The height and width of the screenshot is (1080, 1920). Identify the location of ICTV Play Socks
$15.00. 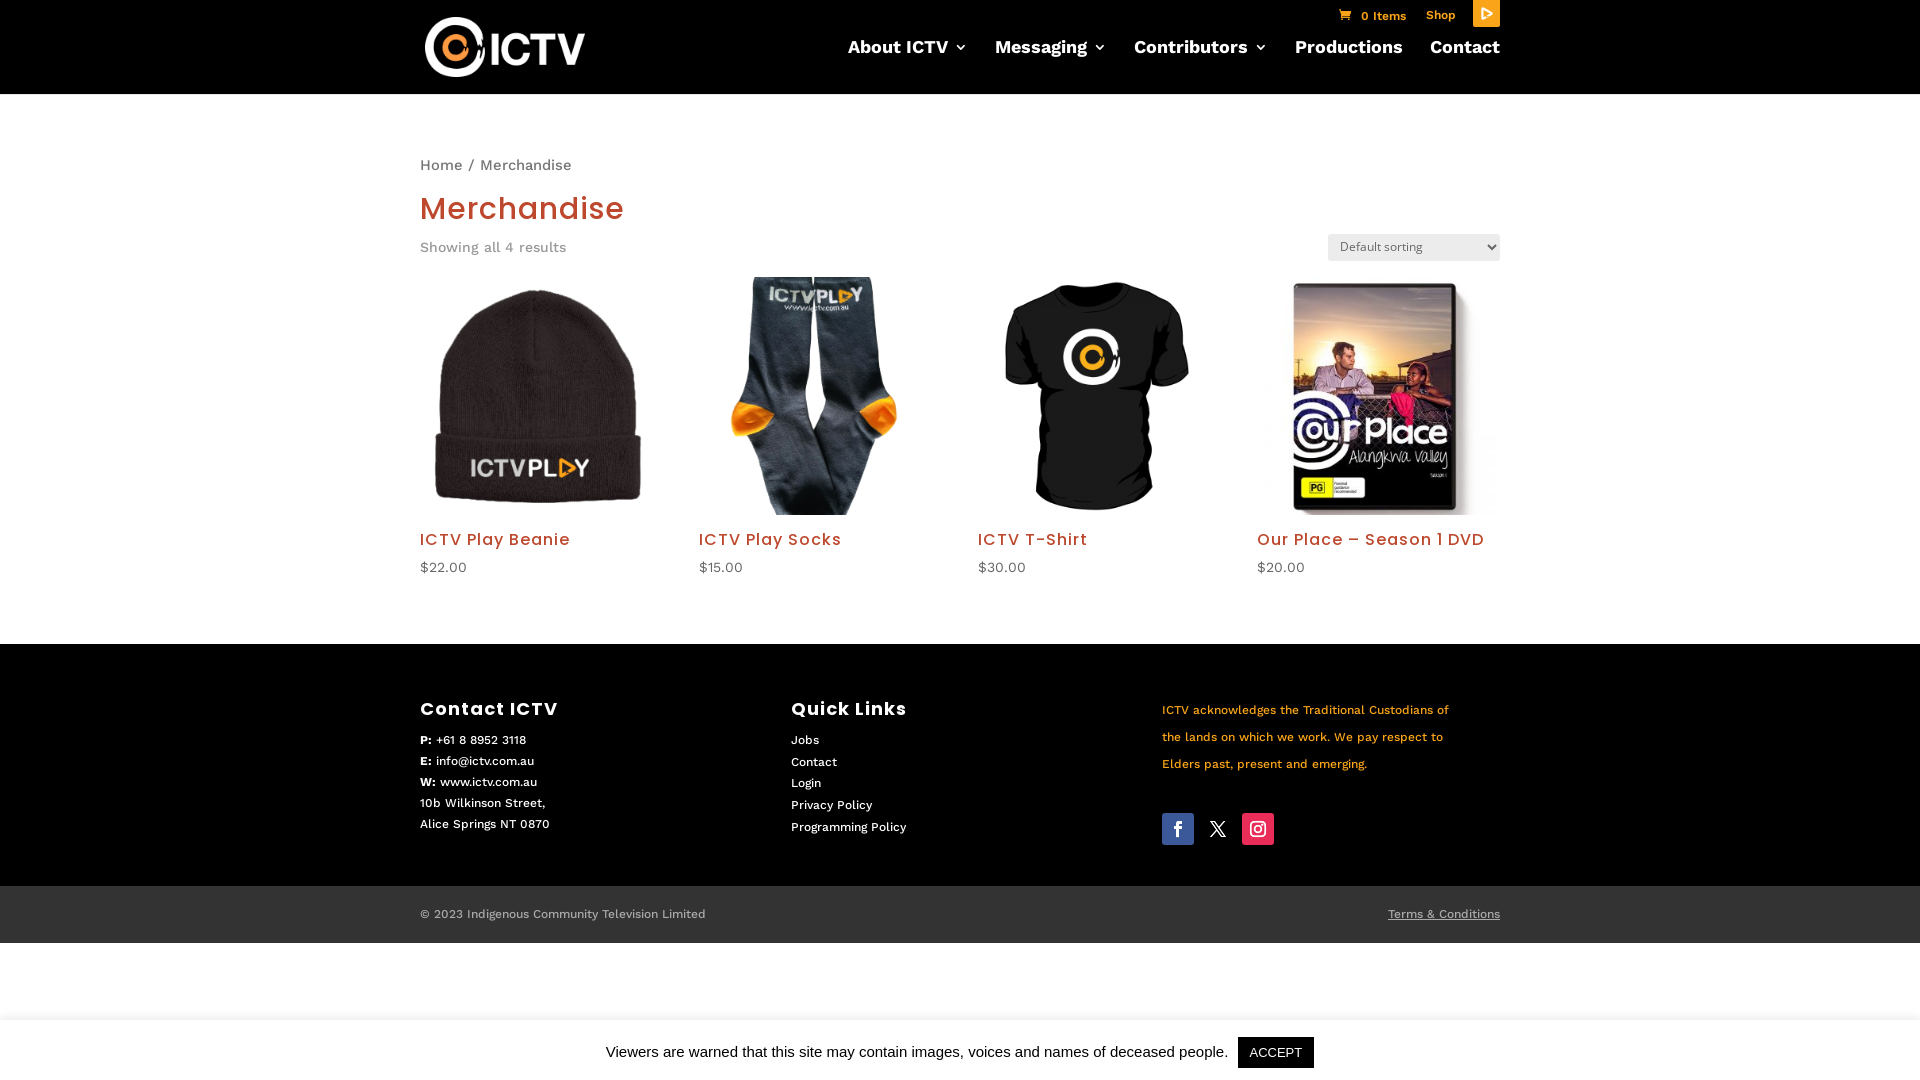
(818, 428).